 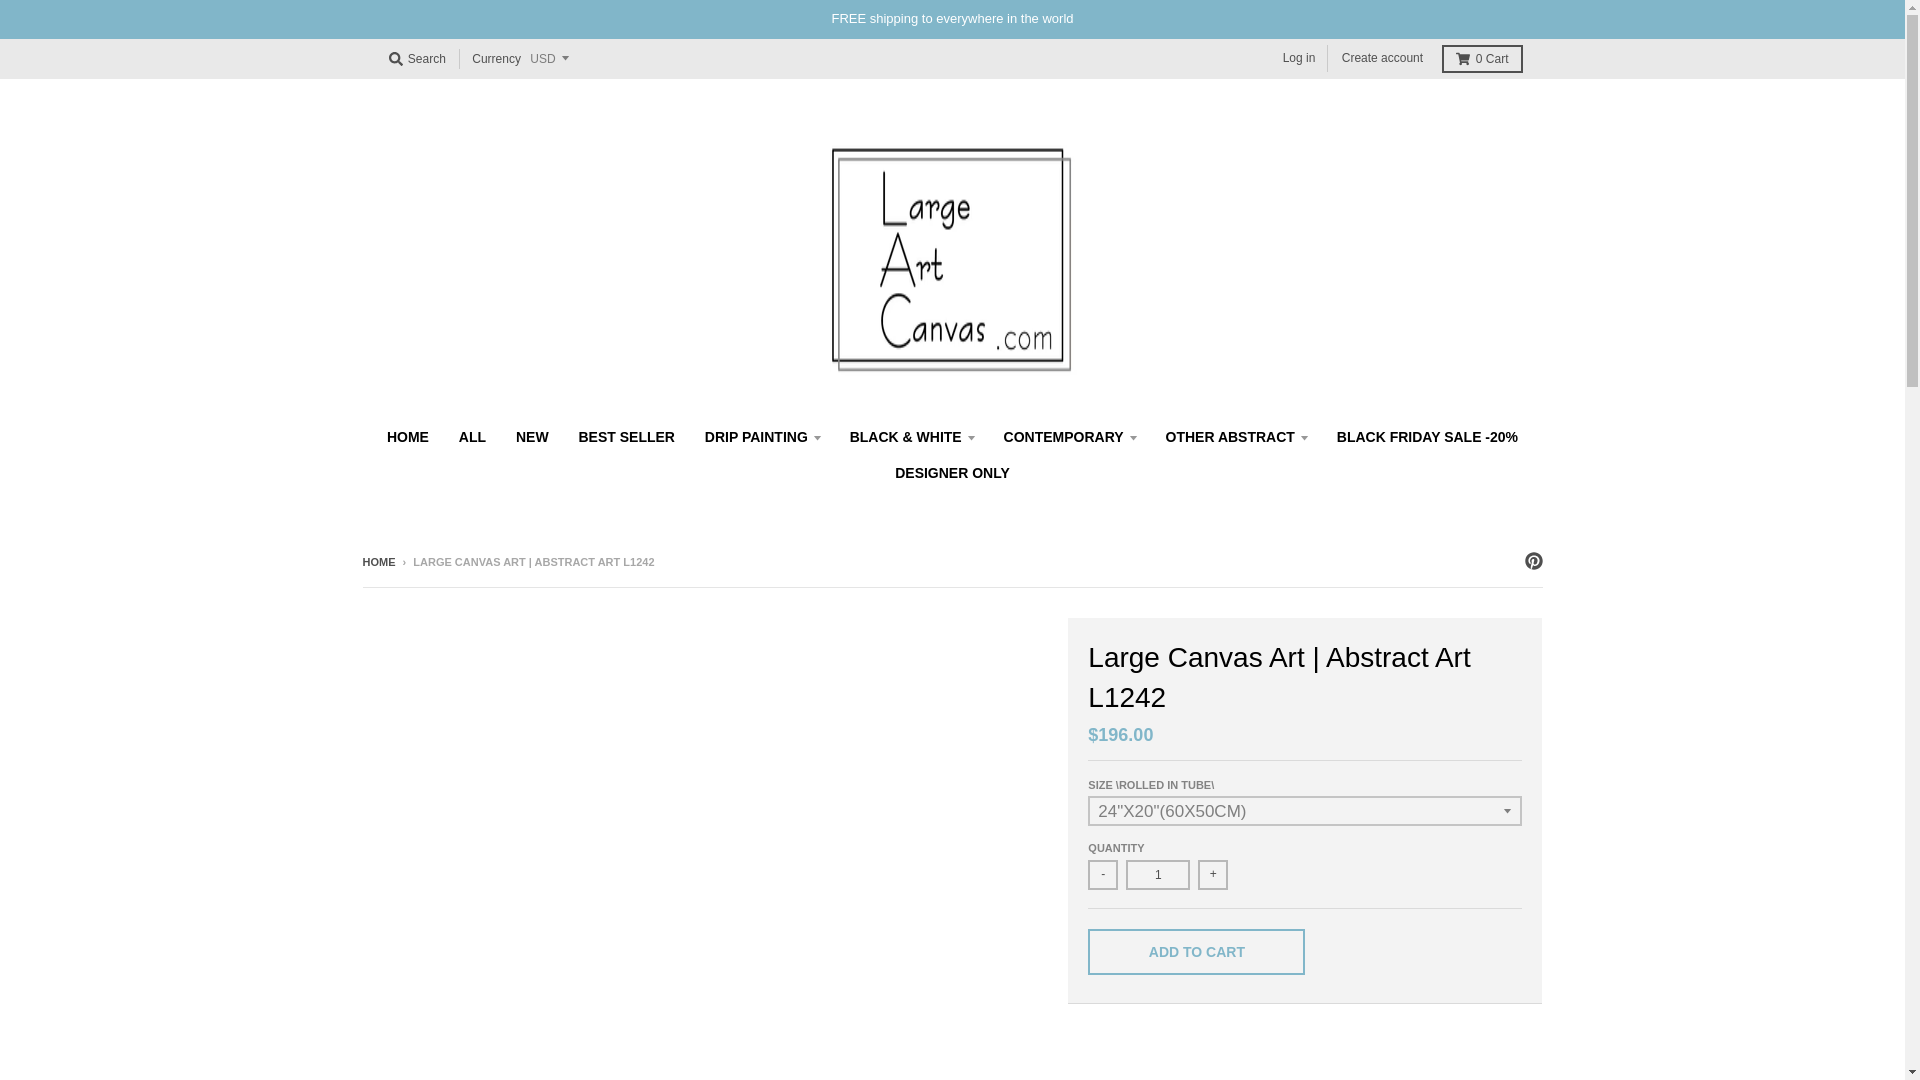 I want to click on Search, so click(x=416, y=59).